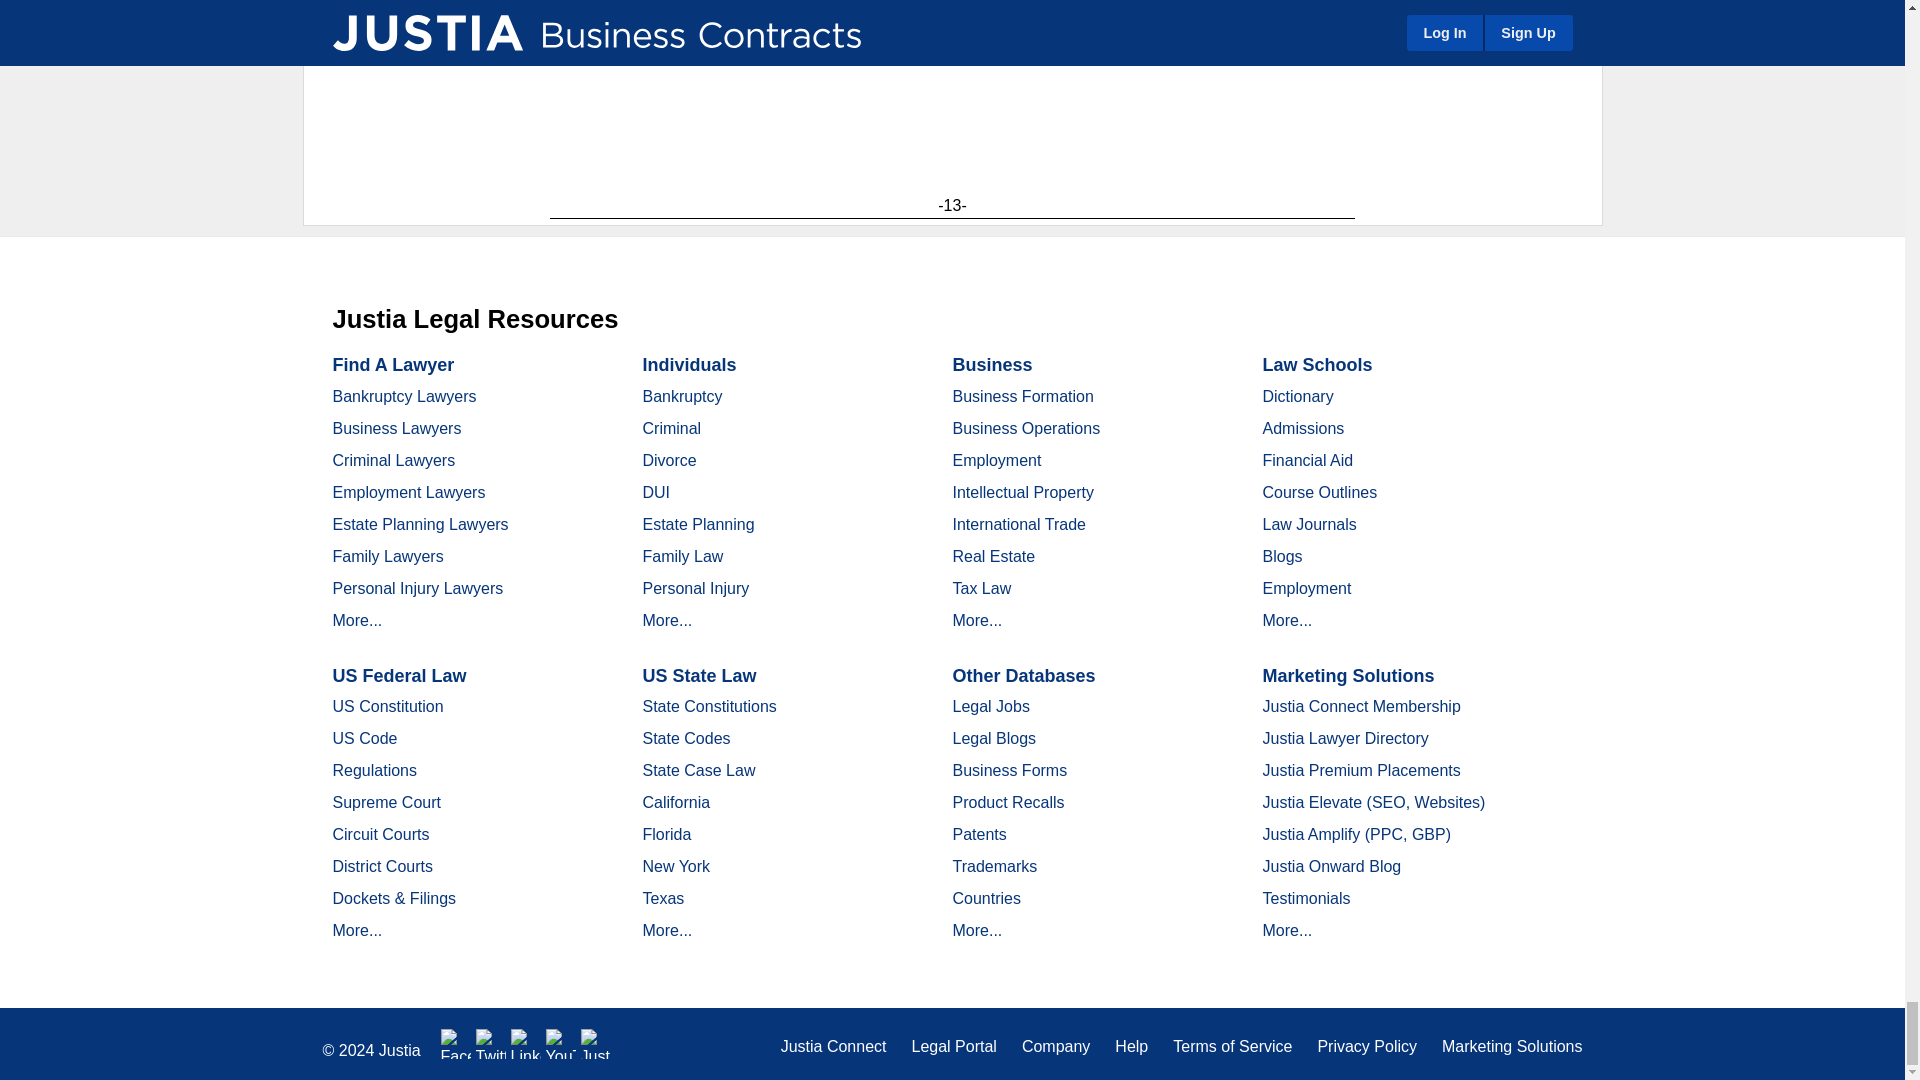 The width and height of the screenshot is (1920, 1080). What do you see at coordinates (596, 1044) in the screenshot?
I see `Justia Lawyer Directory` at bounding box center [596, 1044].